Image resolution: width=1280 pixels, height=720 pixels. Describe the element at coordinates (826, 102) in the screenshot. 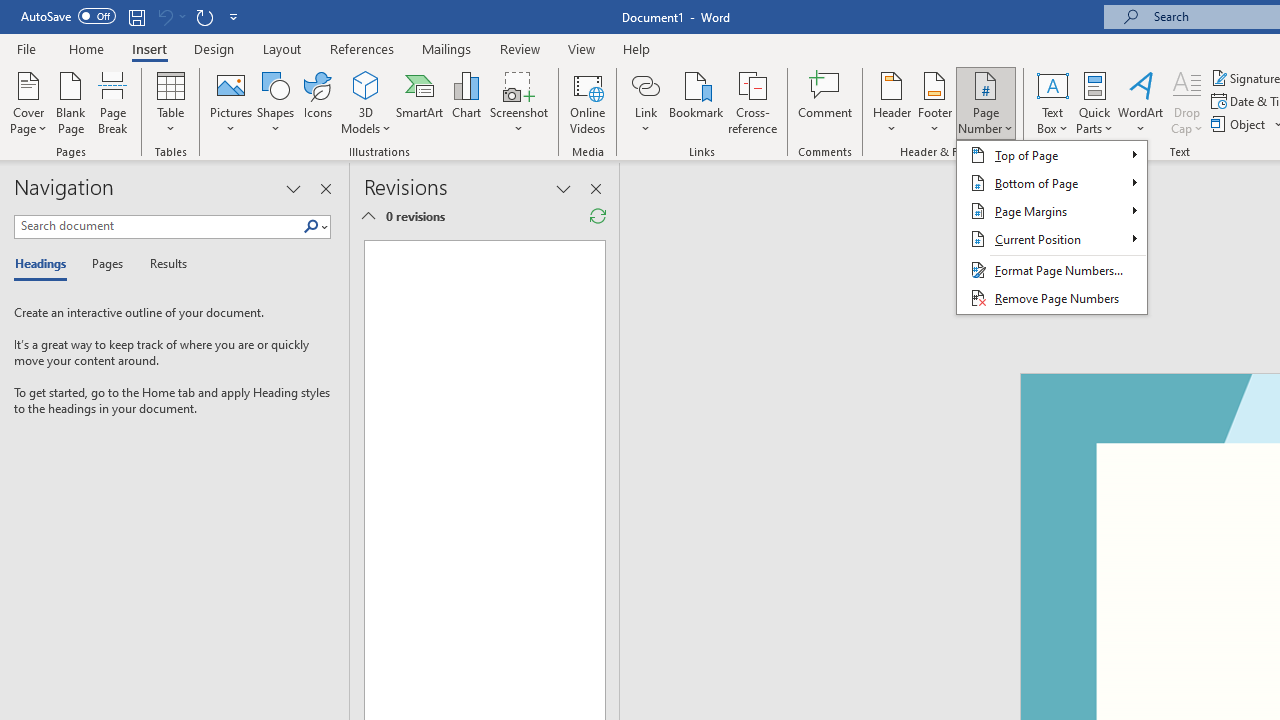

I see `Comment` at that location.